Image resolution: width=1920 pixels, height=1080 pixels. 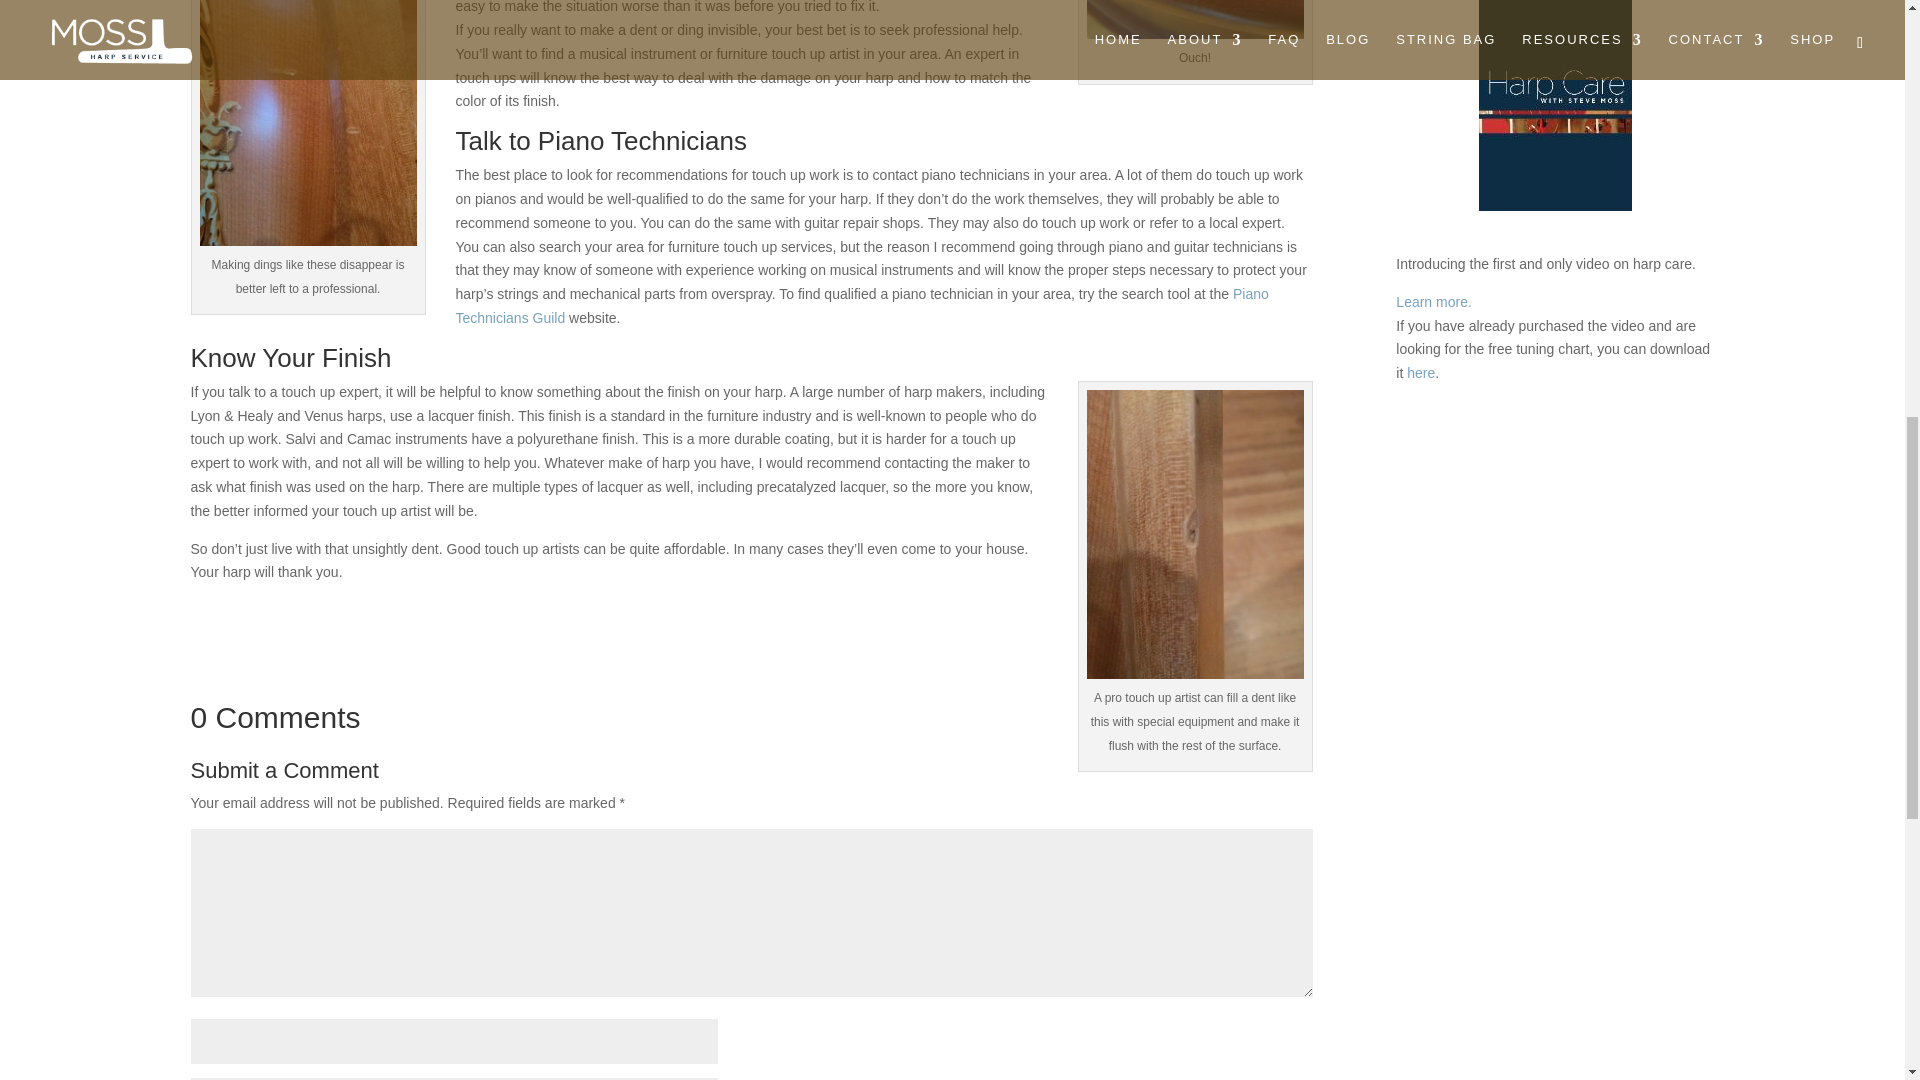 I want to click on Piano Technicians Guild, so click(x=862, y=306).